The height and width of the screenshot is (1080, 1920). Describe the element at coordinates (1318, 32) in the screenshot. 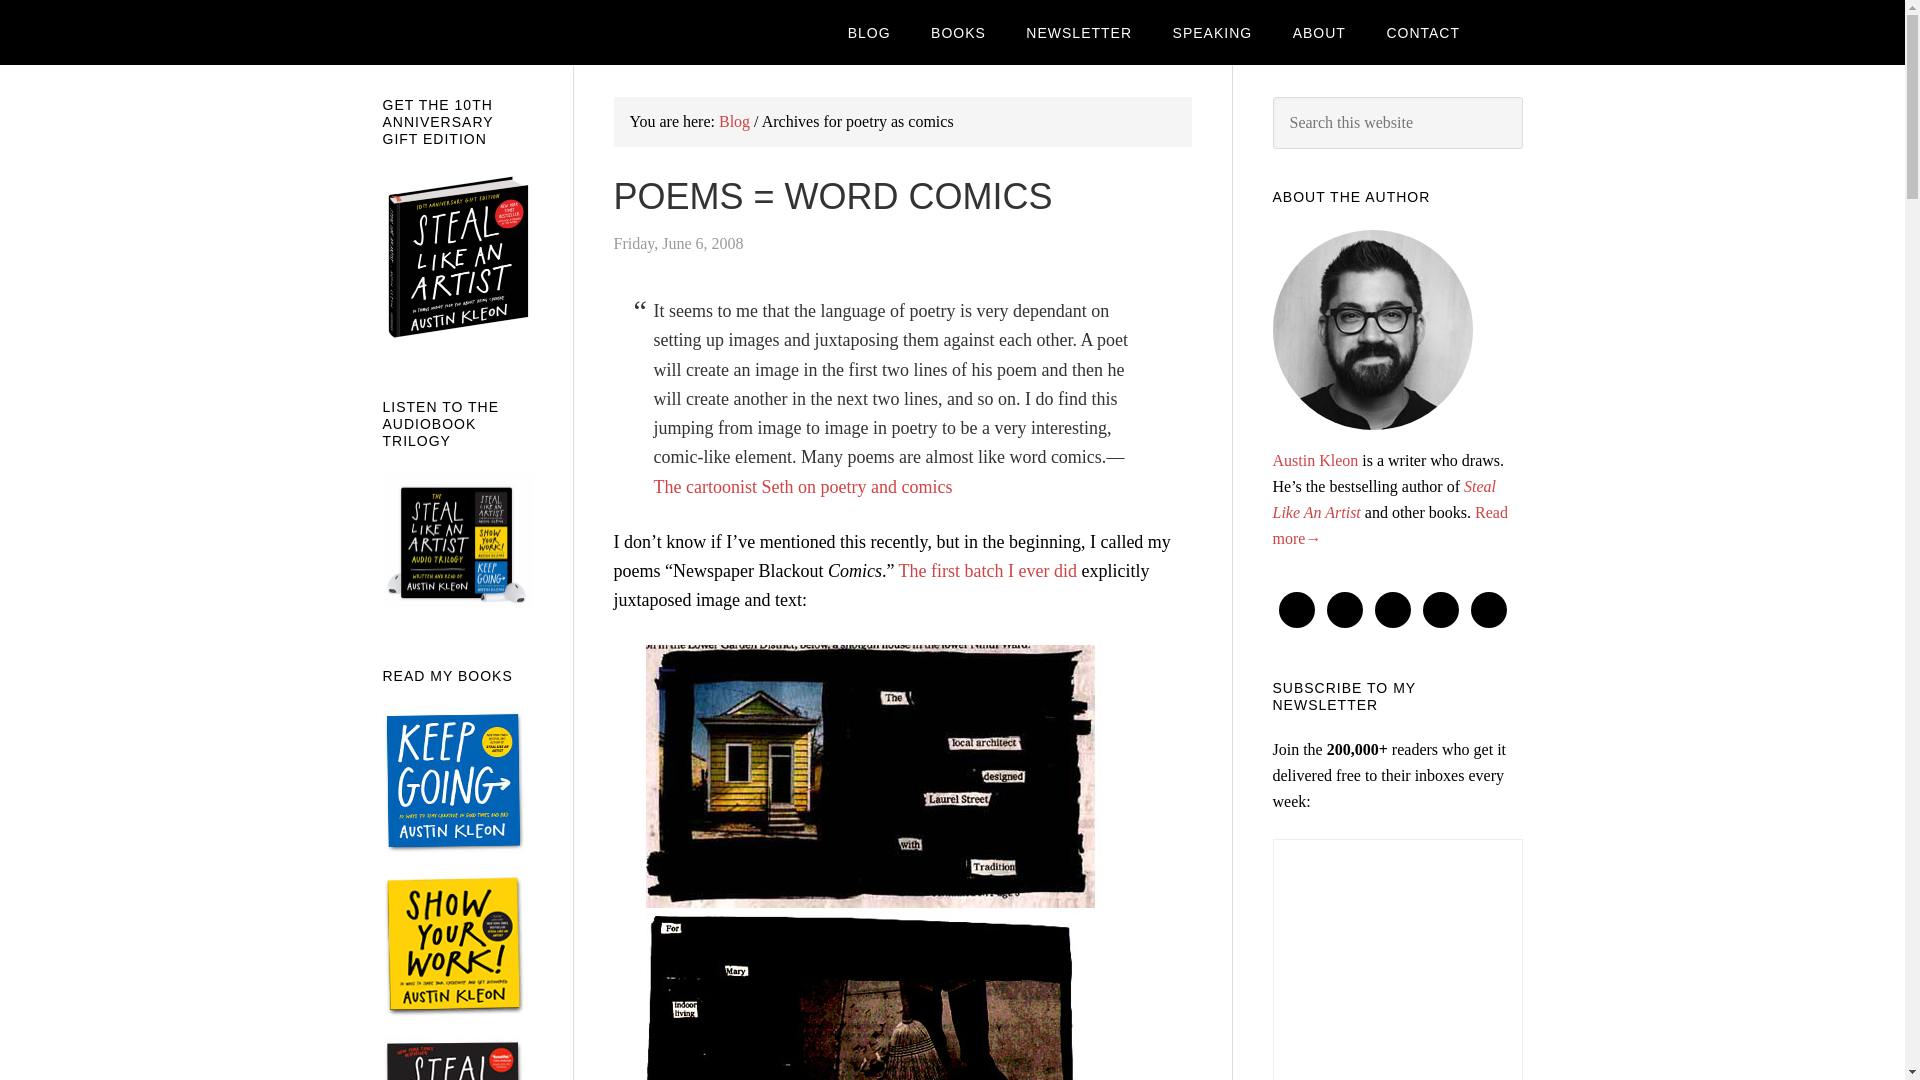

I see `ABOUT` at that location.